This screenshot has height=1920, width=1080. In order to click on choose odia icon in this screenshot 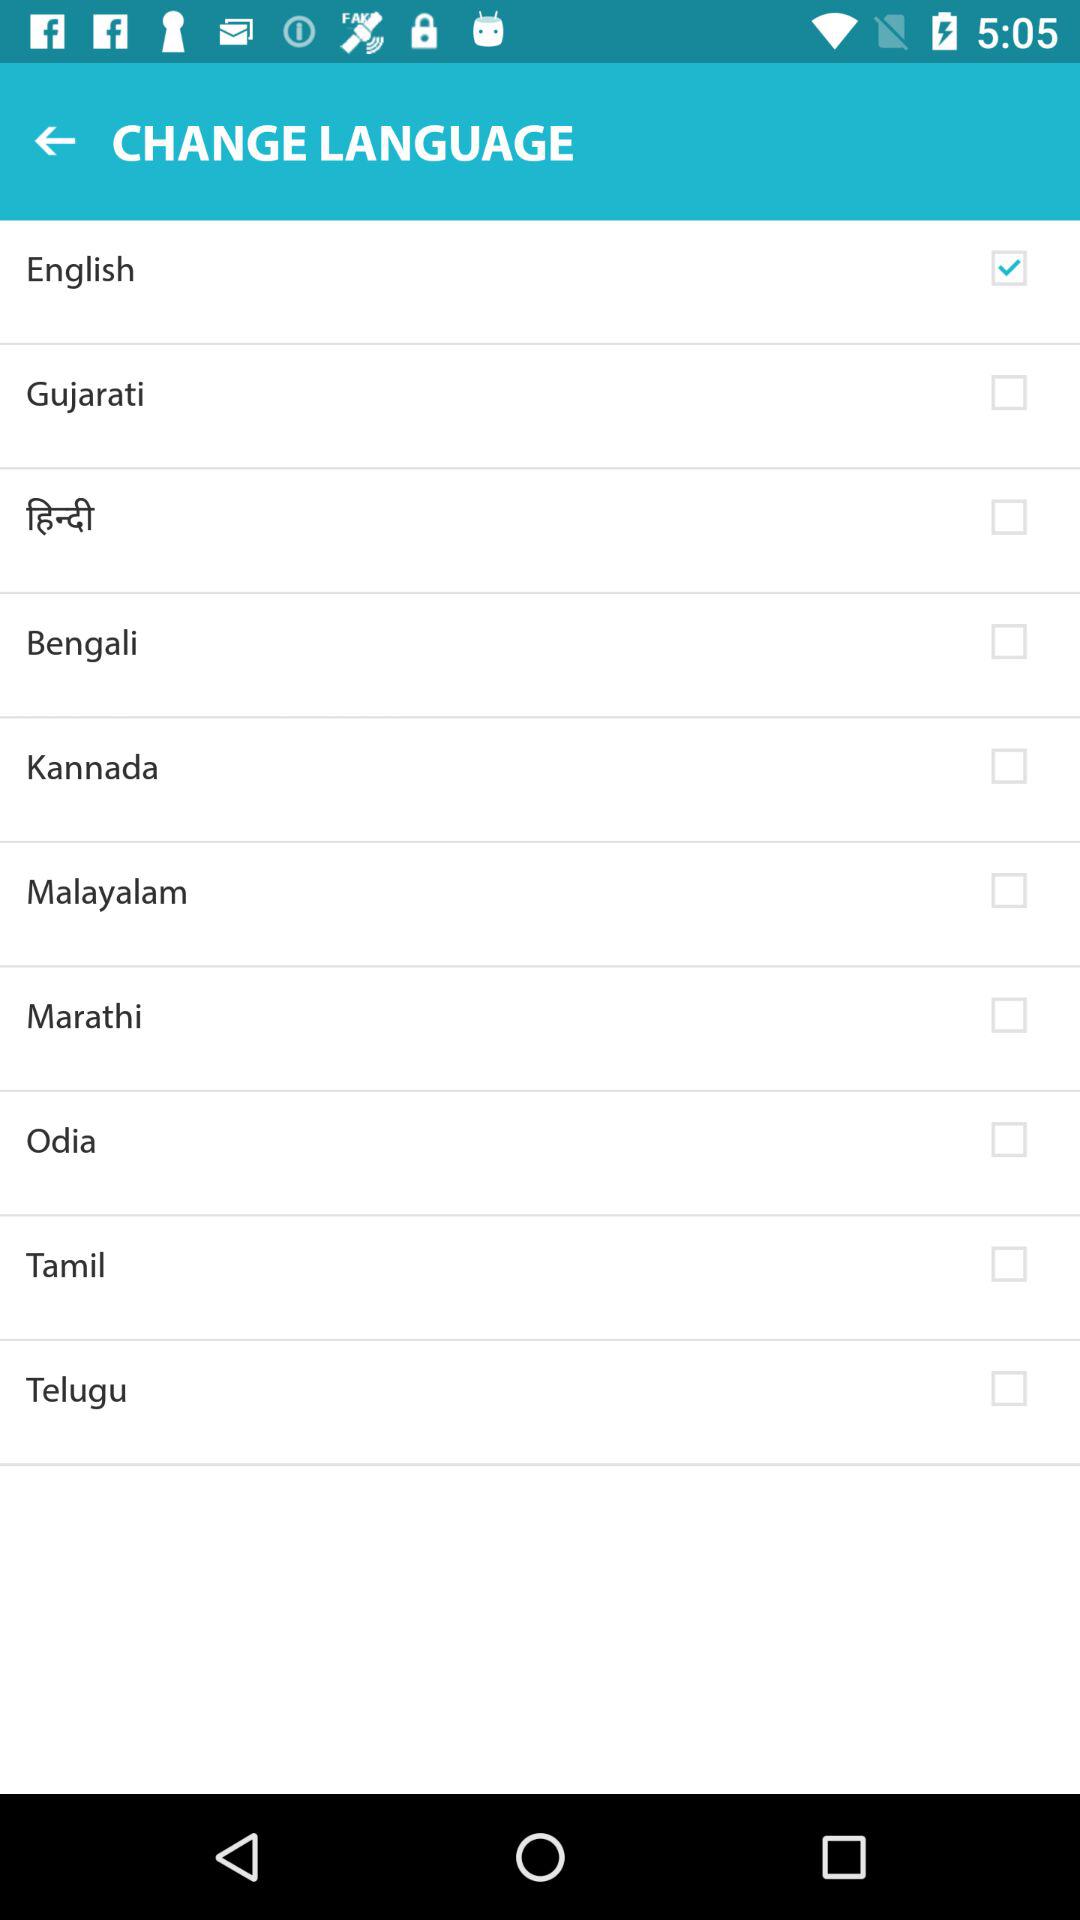, I will do `click(496, 1140)`.